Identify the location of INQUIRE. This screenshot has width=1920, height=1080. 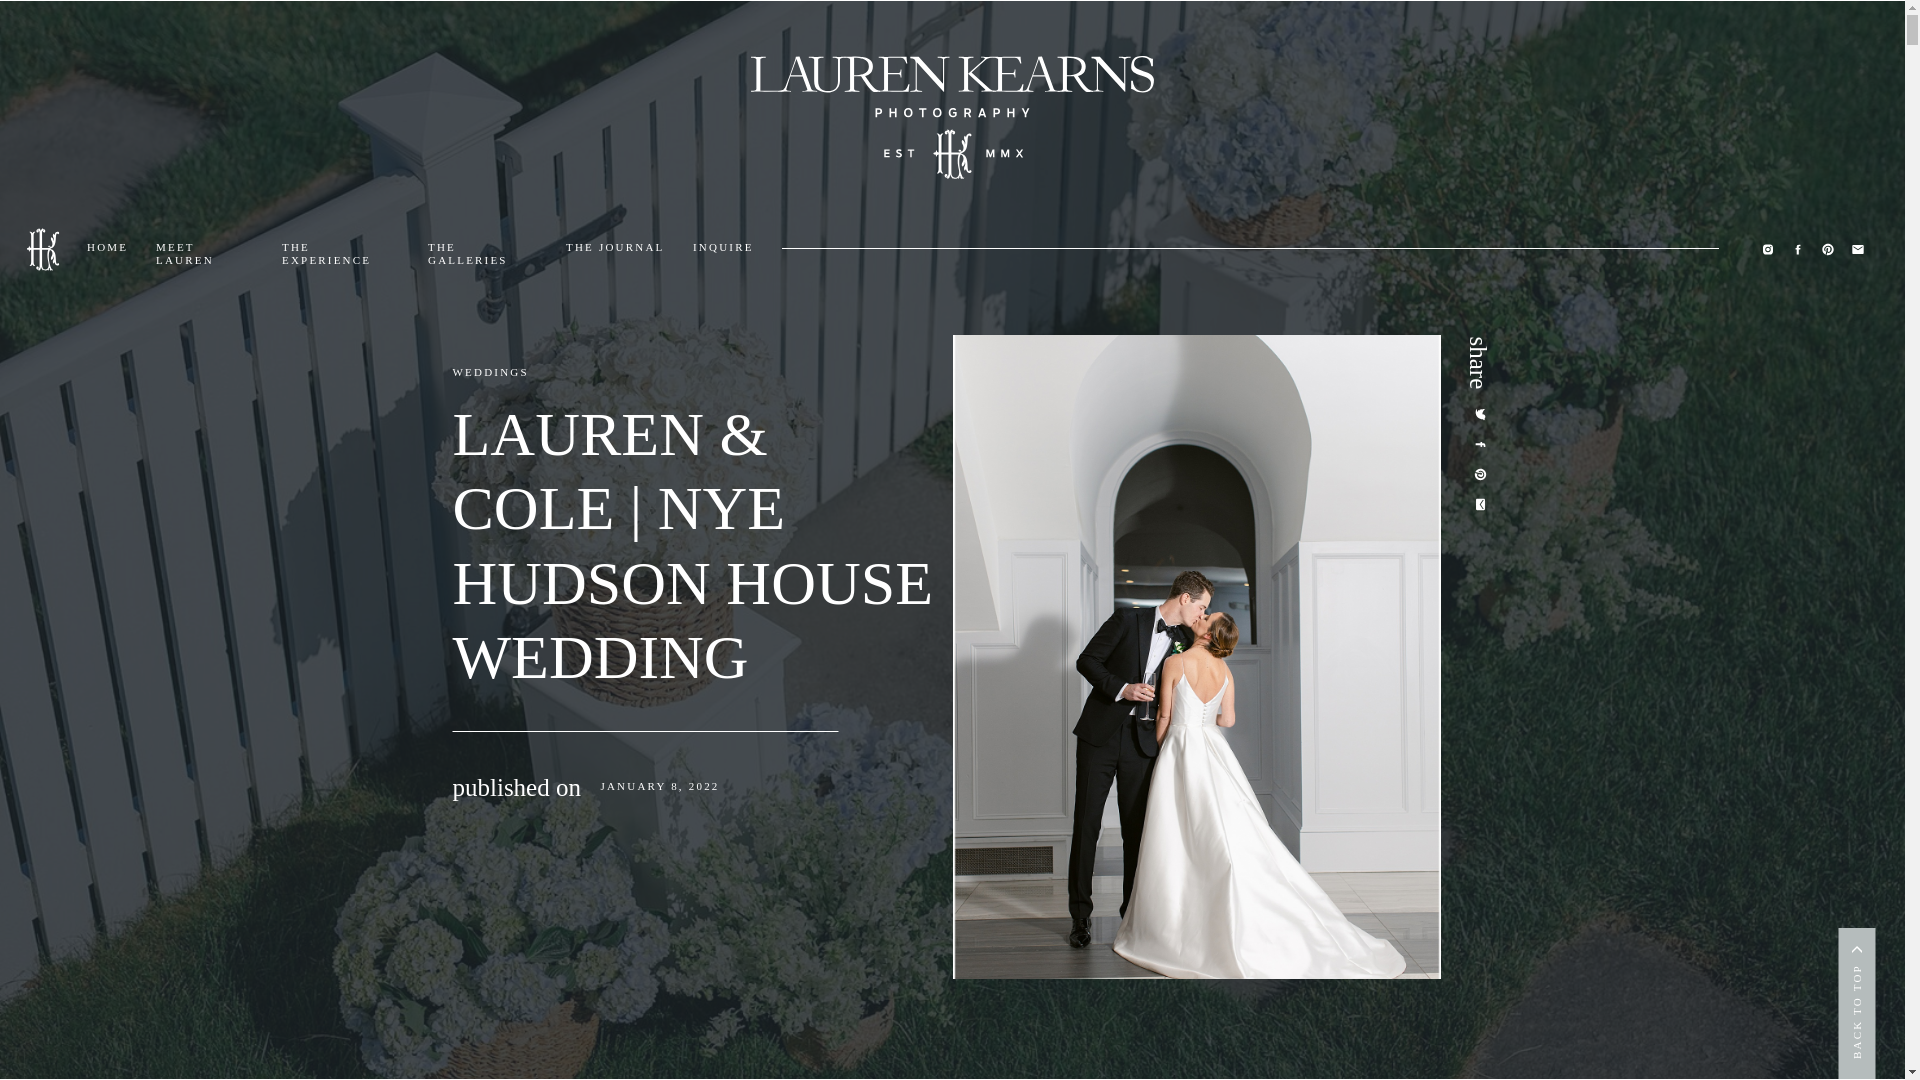
(722, 249).